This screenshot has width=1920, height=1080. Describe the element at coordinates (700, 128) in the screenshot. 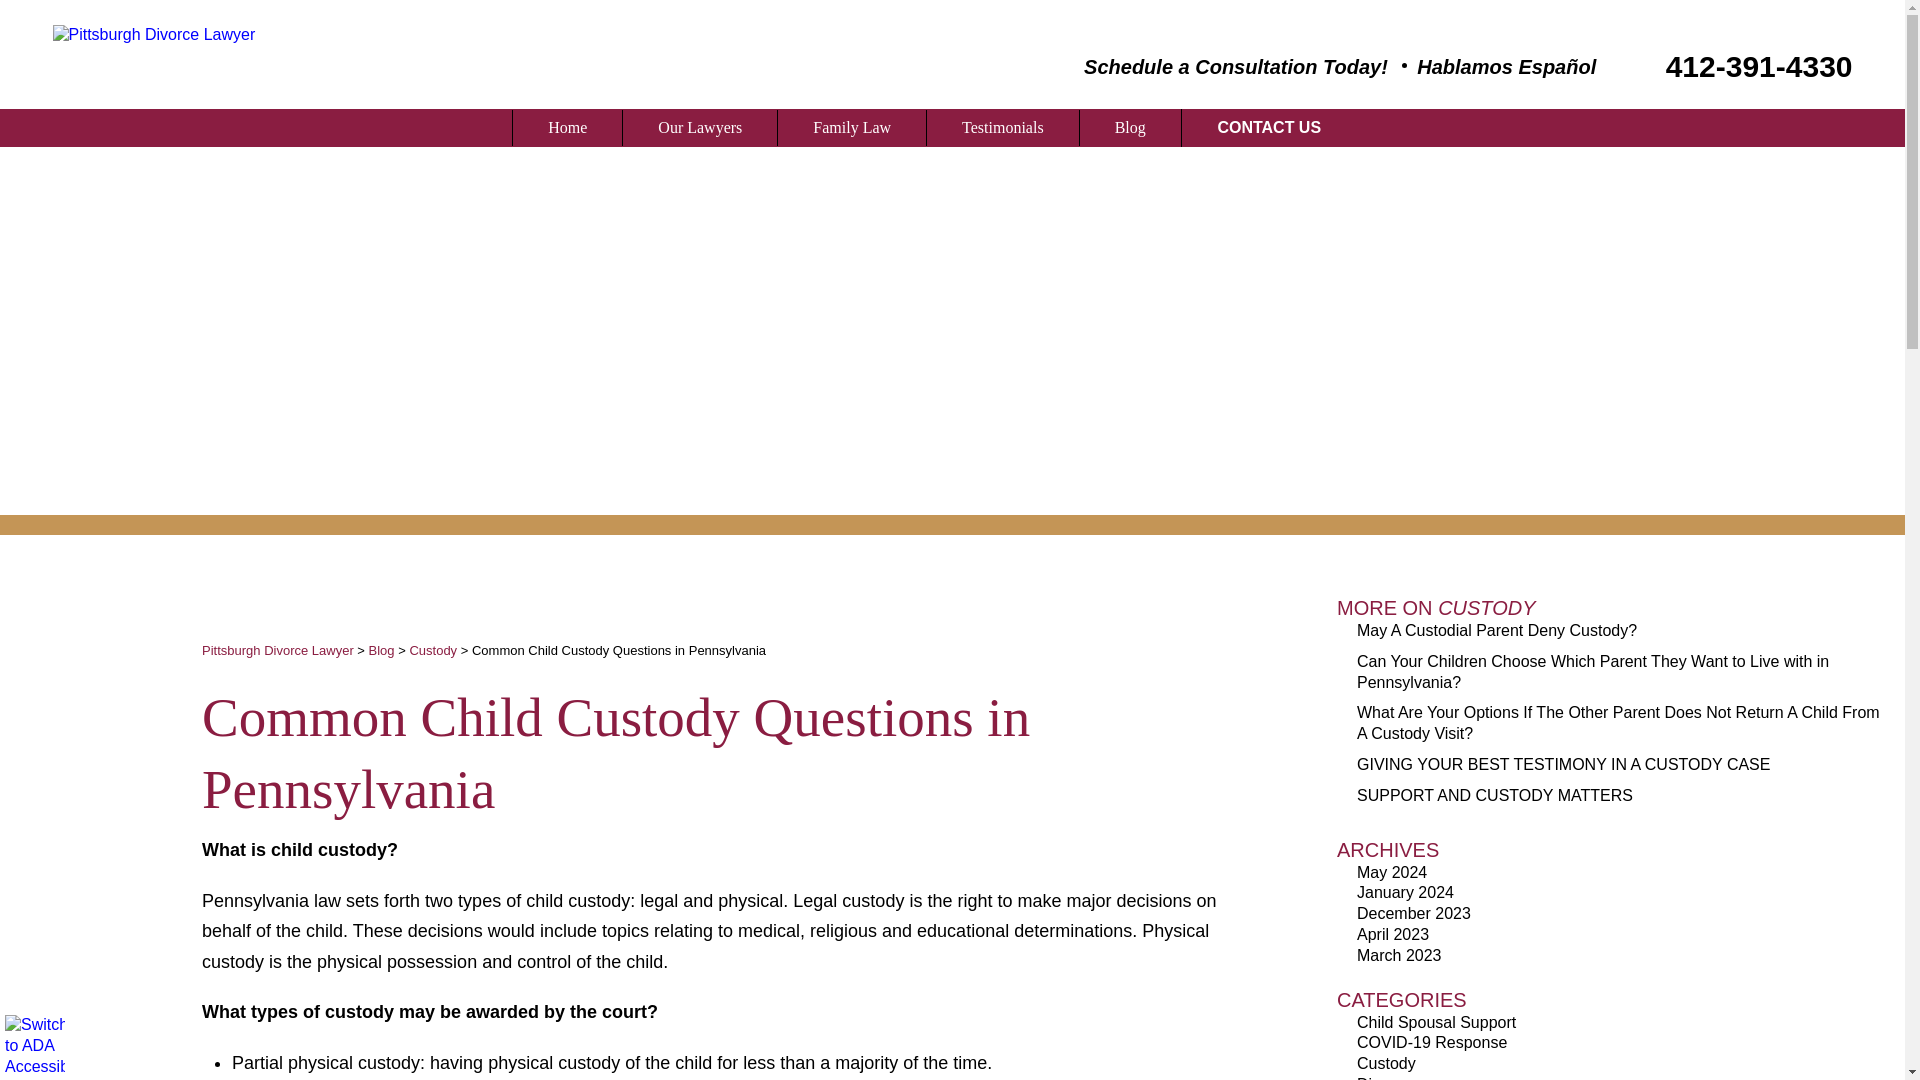

I see `Our Lawyers` at that location.